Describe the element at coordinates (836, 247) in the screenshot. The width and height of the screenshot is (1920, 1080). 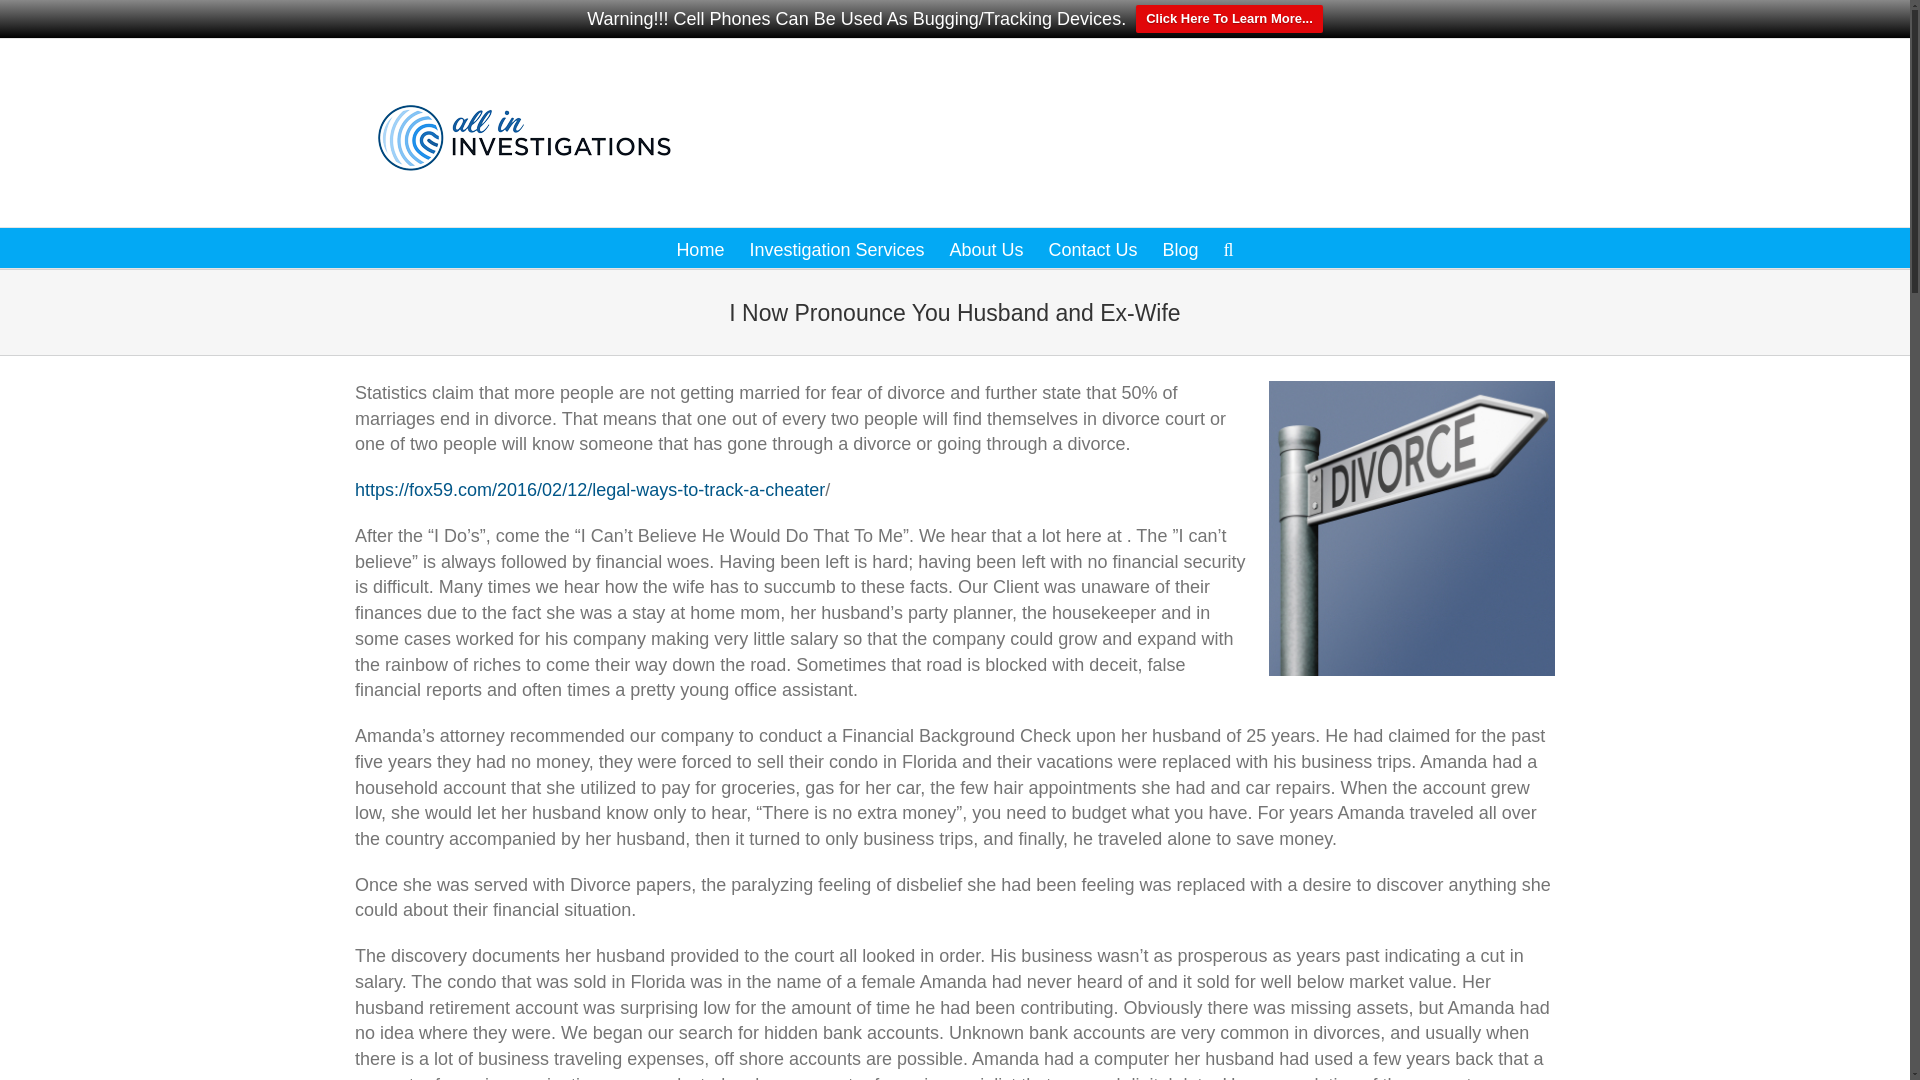
I see `Investigation Services` at that location.